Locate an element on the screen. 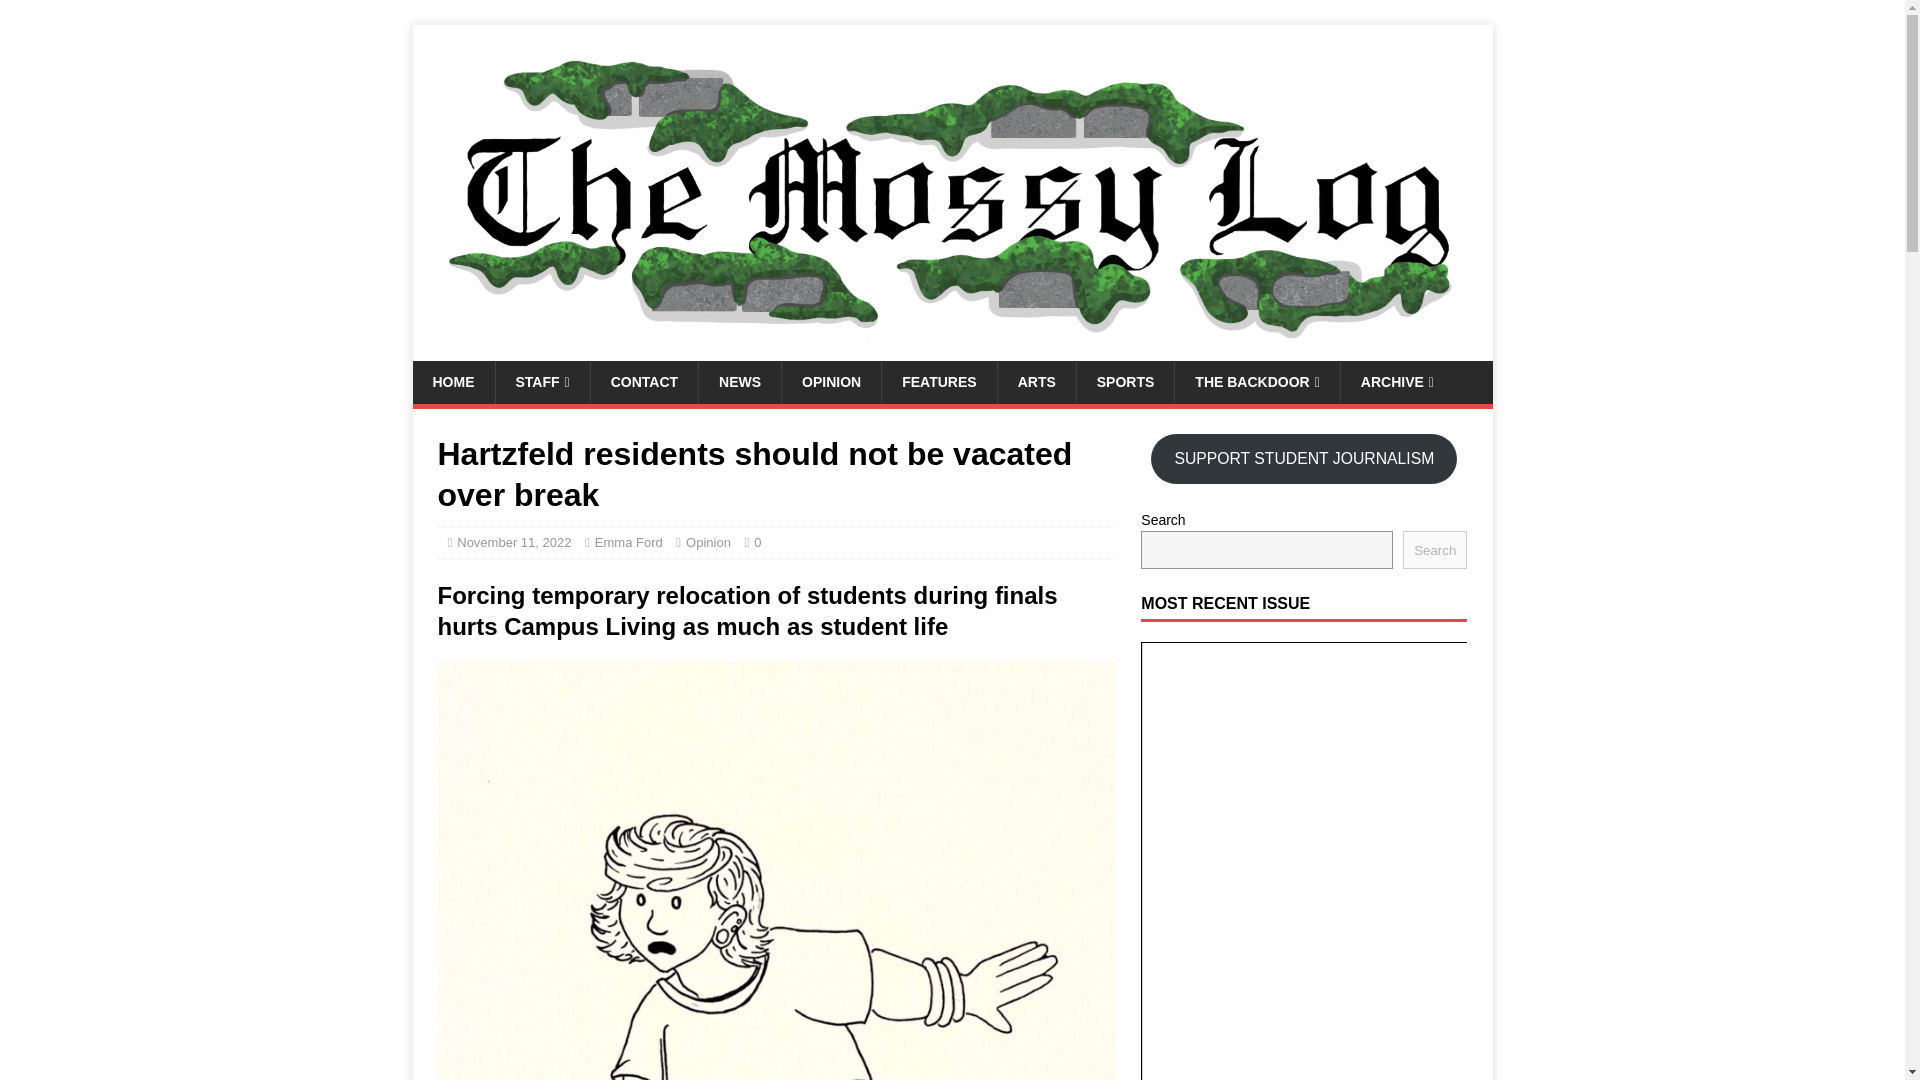  SPORTS is located at coordinates (1125, 381).